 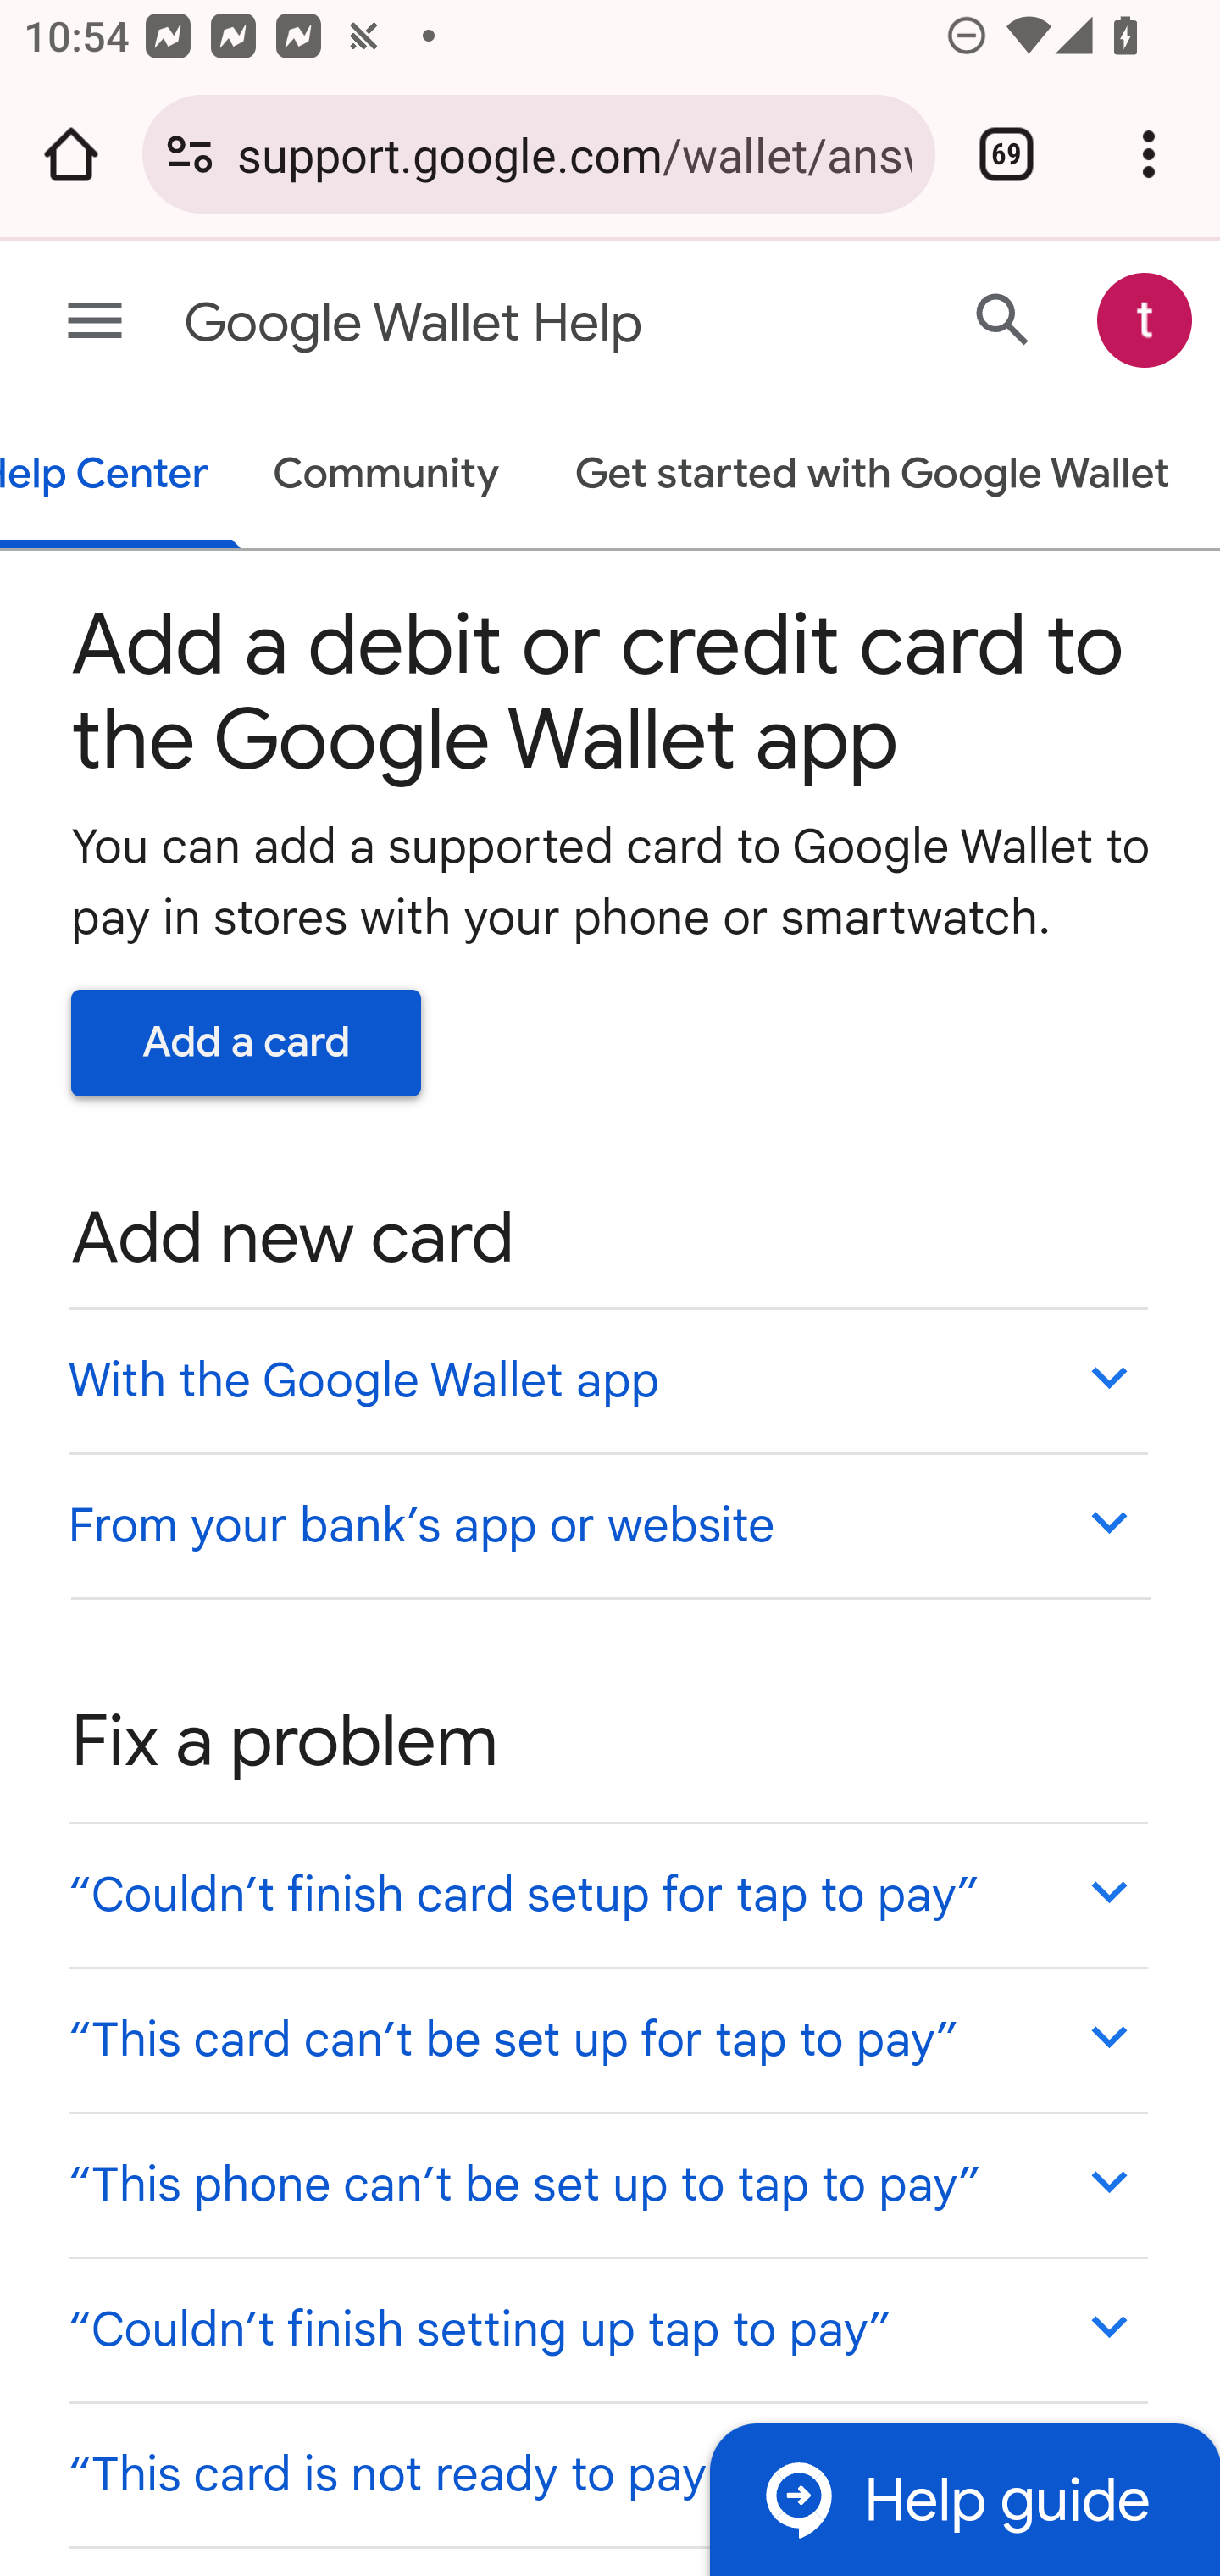 What do you see at coordinates (607, 2473) in the screenshot?
I see `“This card is not ready to pay online”` at bounding box center [607, 2473].